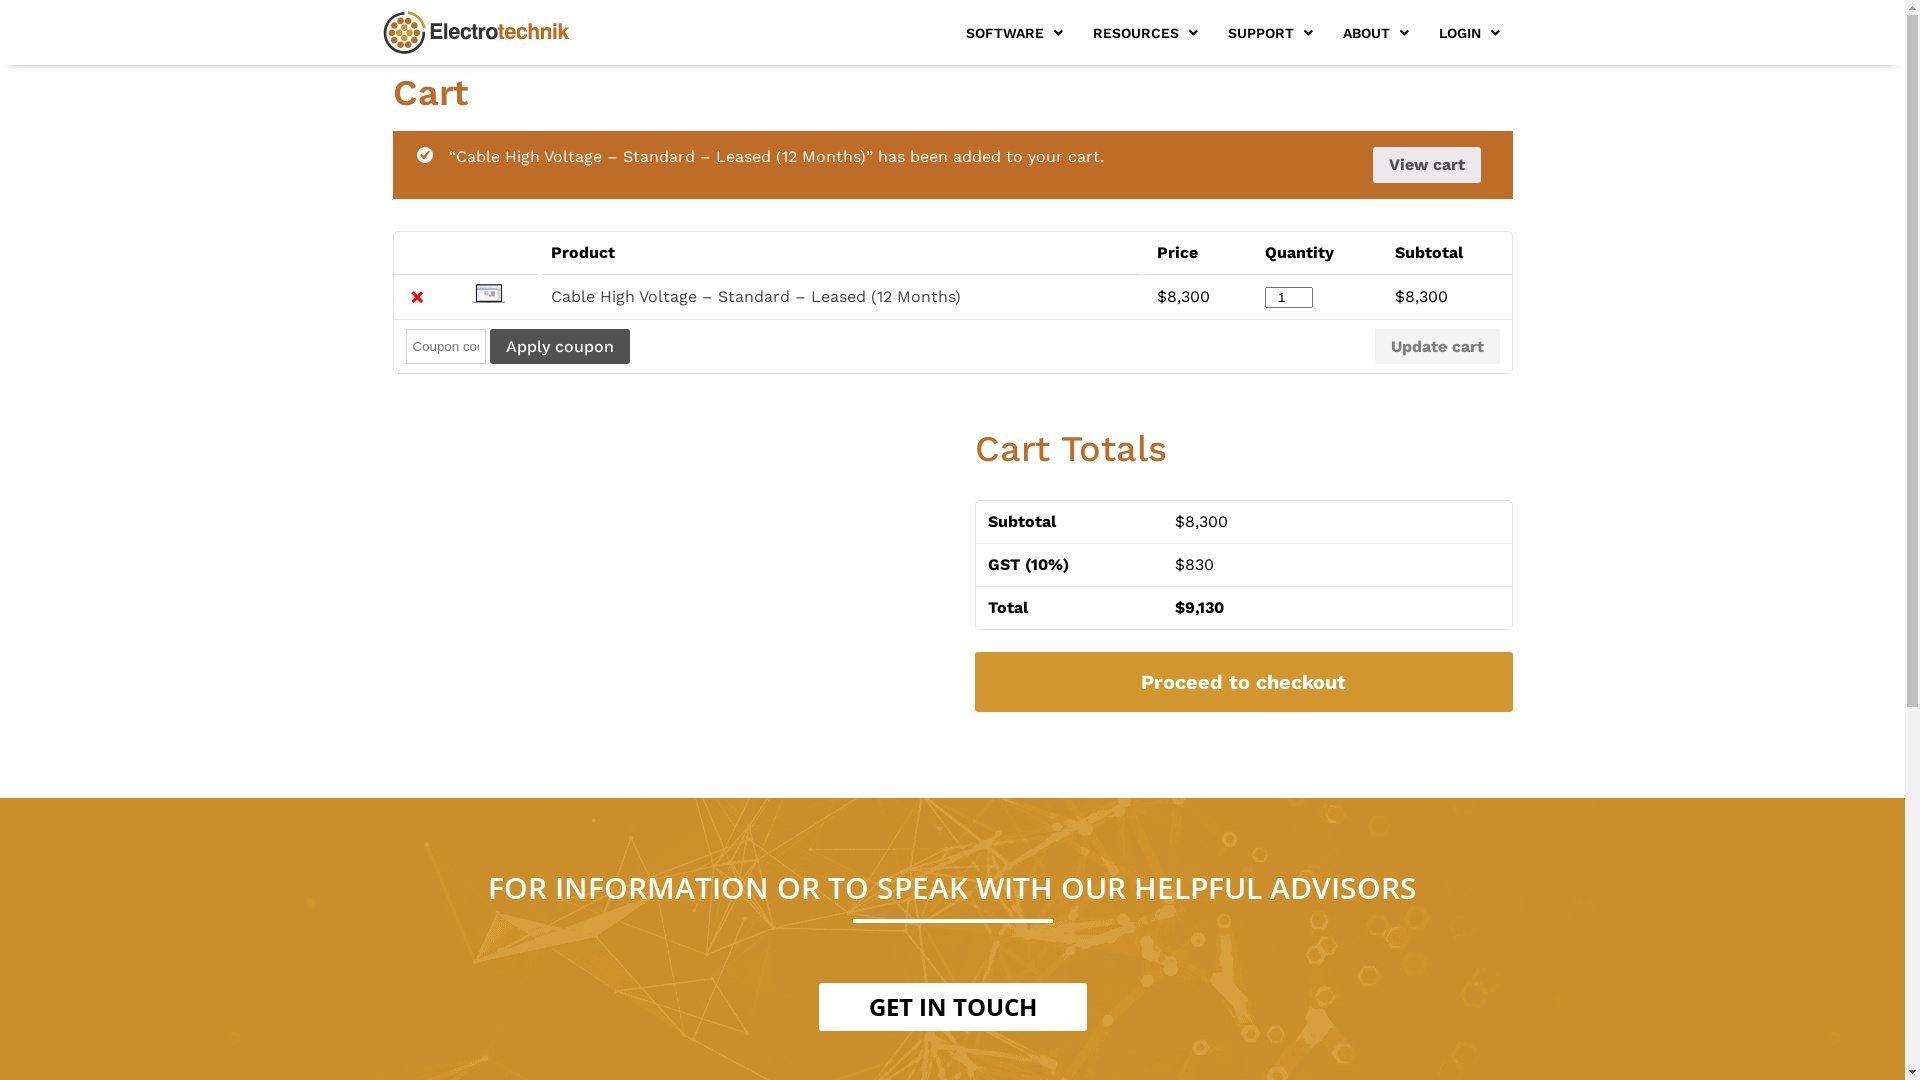 The width and height of the screenshot is (1920, 1080). I want to click on Update cart, so click(1436, 347).